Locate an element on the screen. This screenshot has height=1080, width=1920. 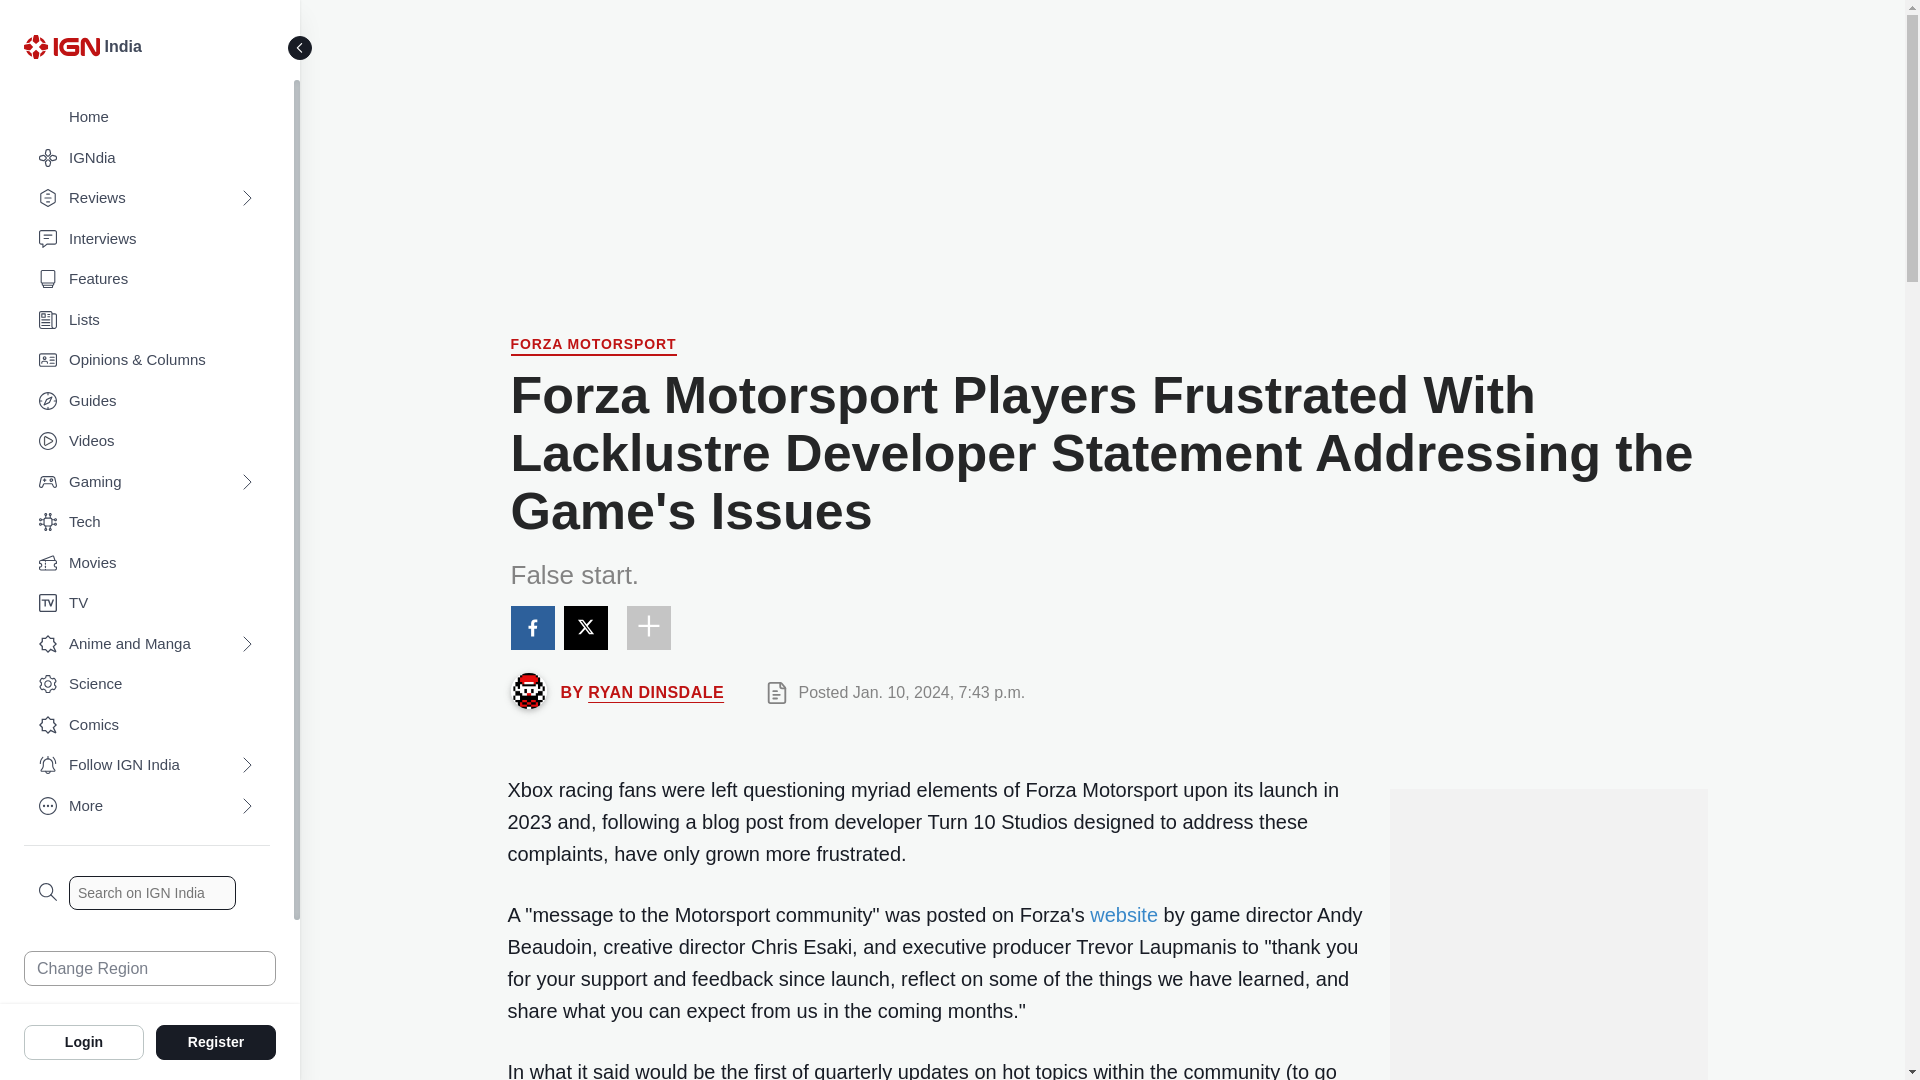
Videos is located at coordinates (146, 442).